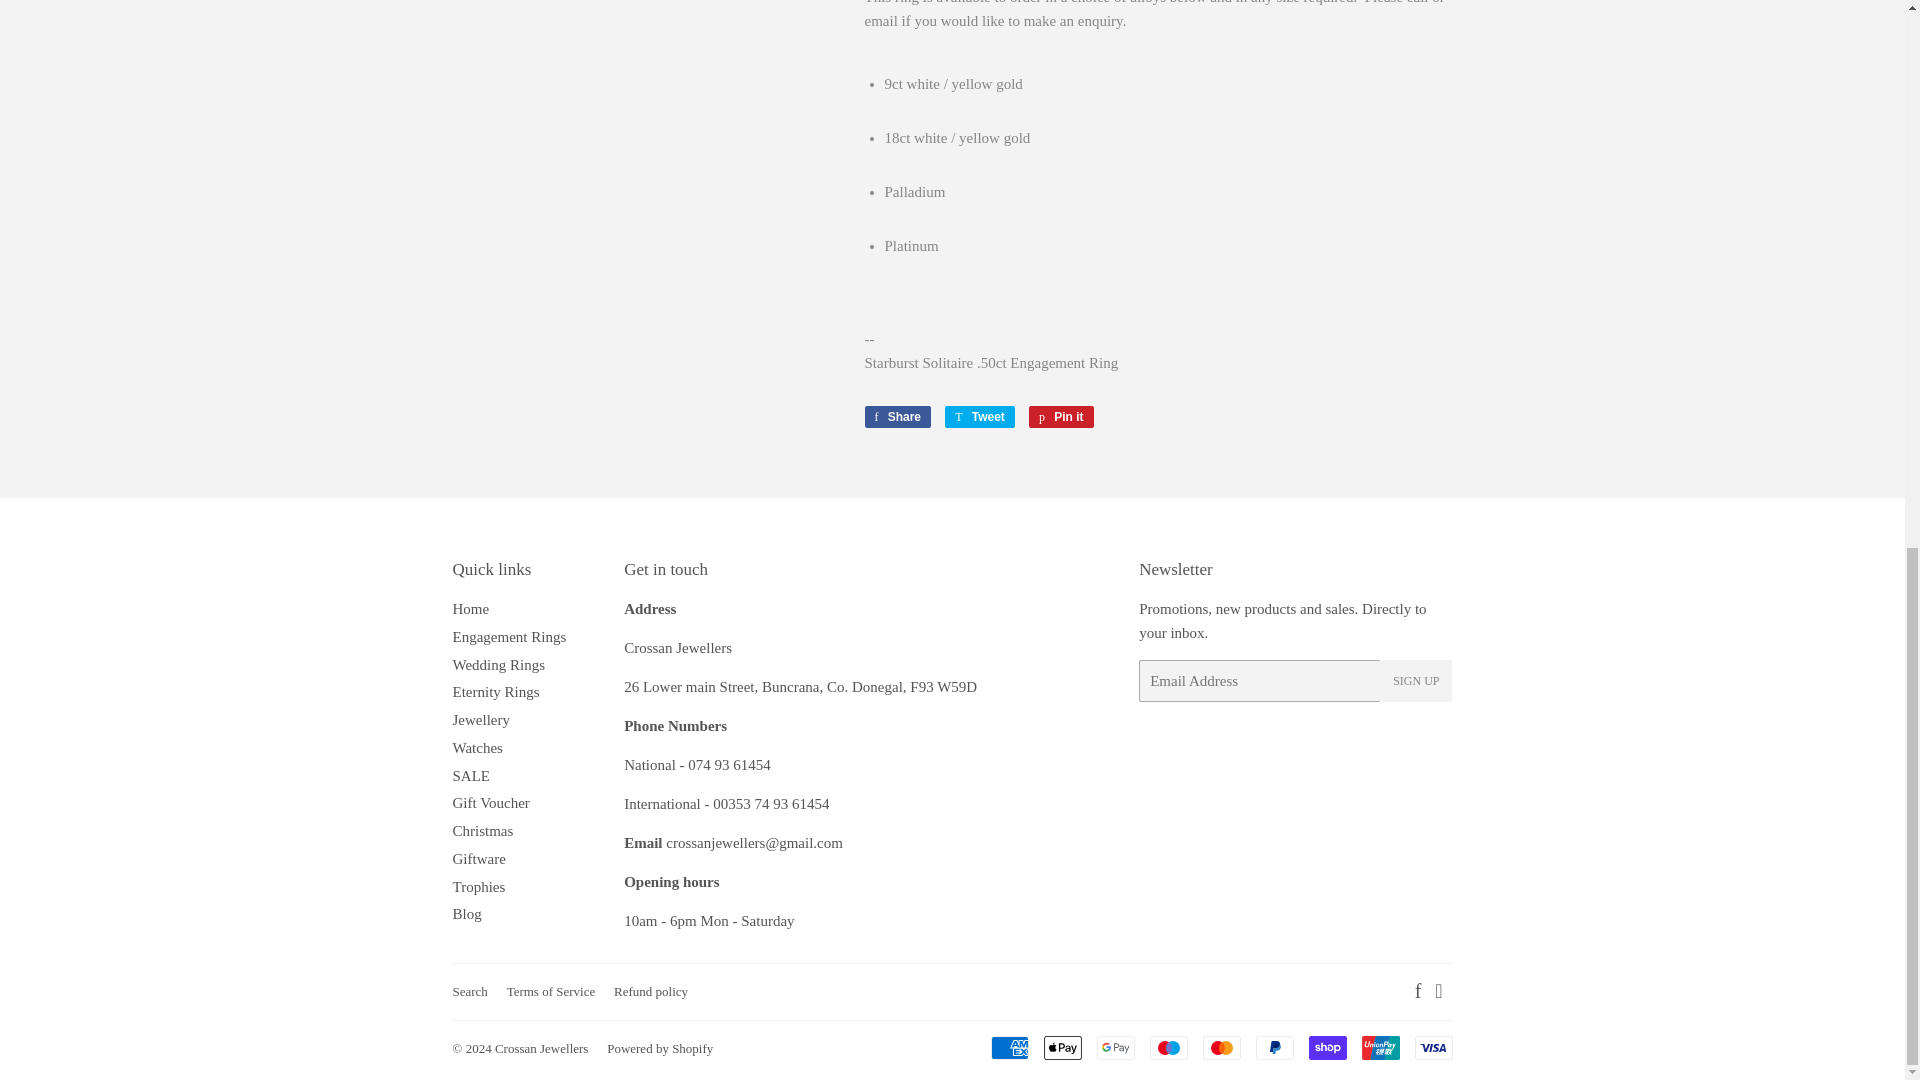 This screenshot has width=1920, height=1080. What do you see at coordinates (1063, 1047) in the screenshot?
I see `Apple Pay` at bounding box center [1063, 1047].